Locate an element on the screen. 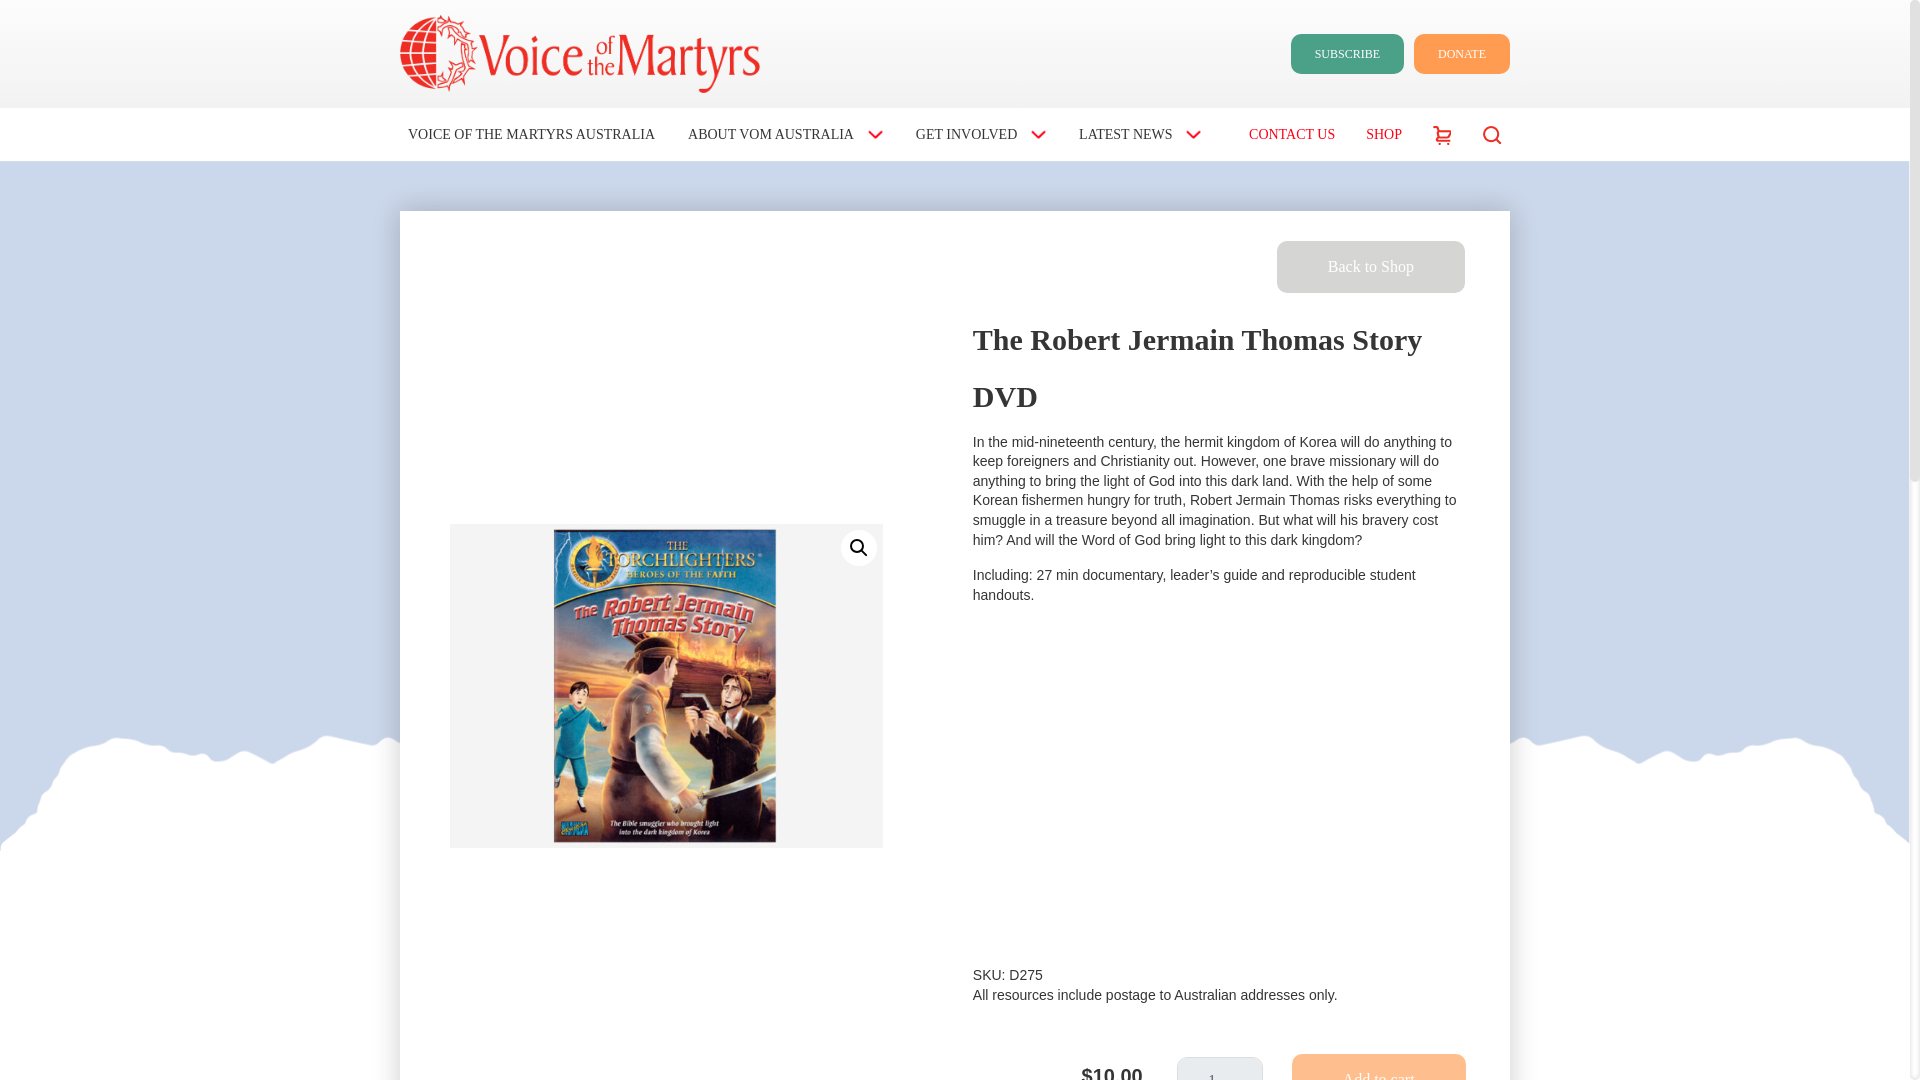 This screenshot has width=1920, height=1080. Qty is located at coordinates (1220, 1068).